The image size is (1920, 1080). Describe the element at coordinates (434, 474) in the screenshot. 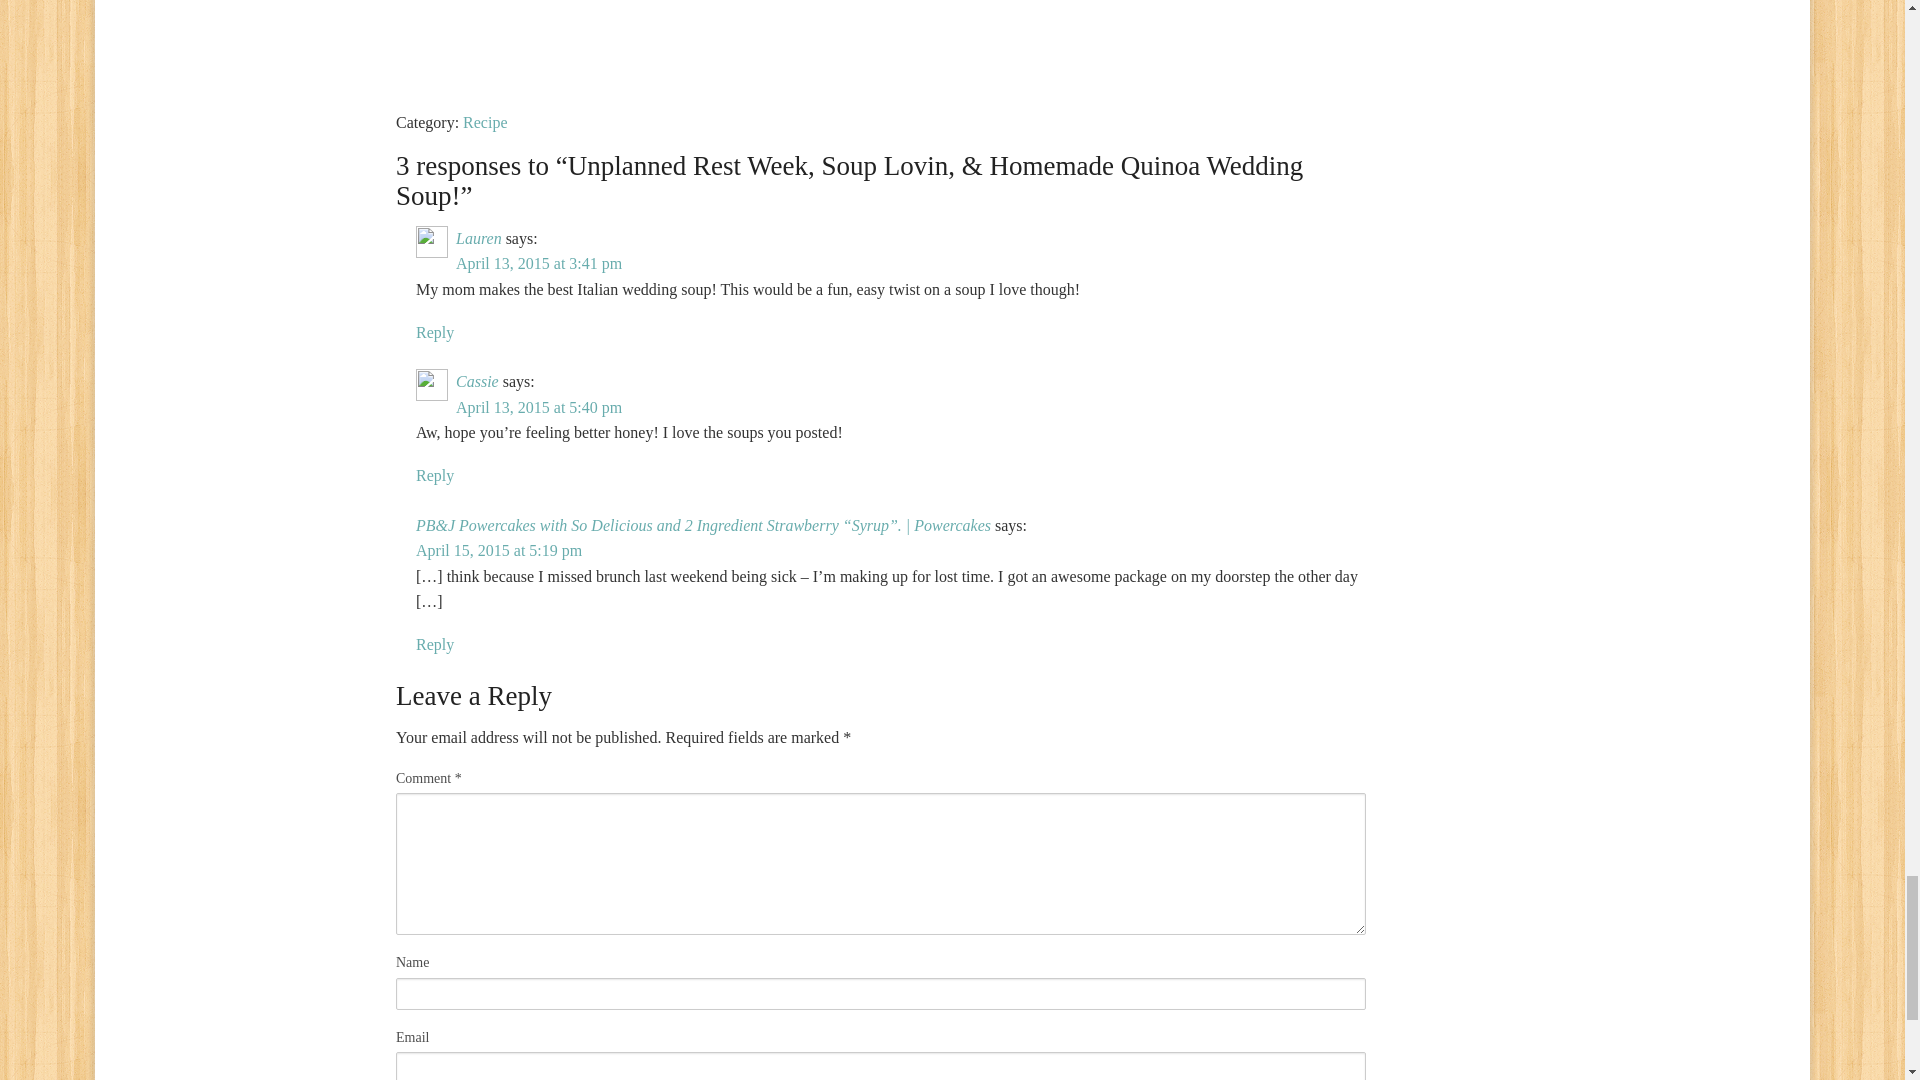

I see `Reply` at that location.